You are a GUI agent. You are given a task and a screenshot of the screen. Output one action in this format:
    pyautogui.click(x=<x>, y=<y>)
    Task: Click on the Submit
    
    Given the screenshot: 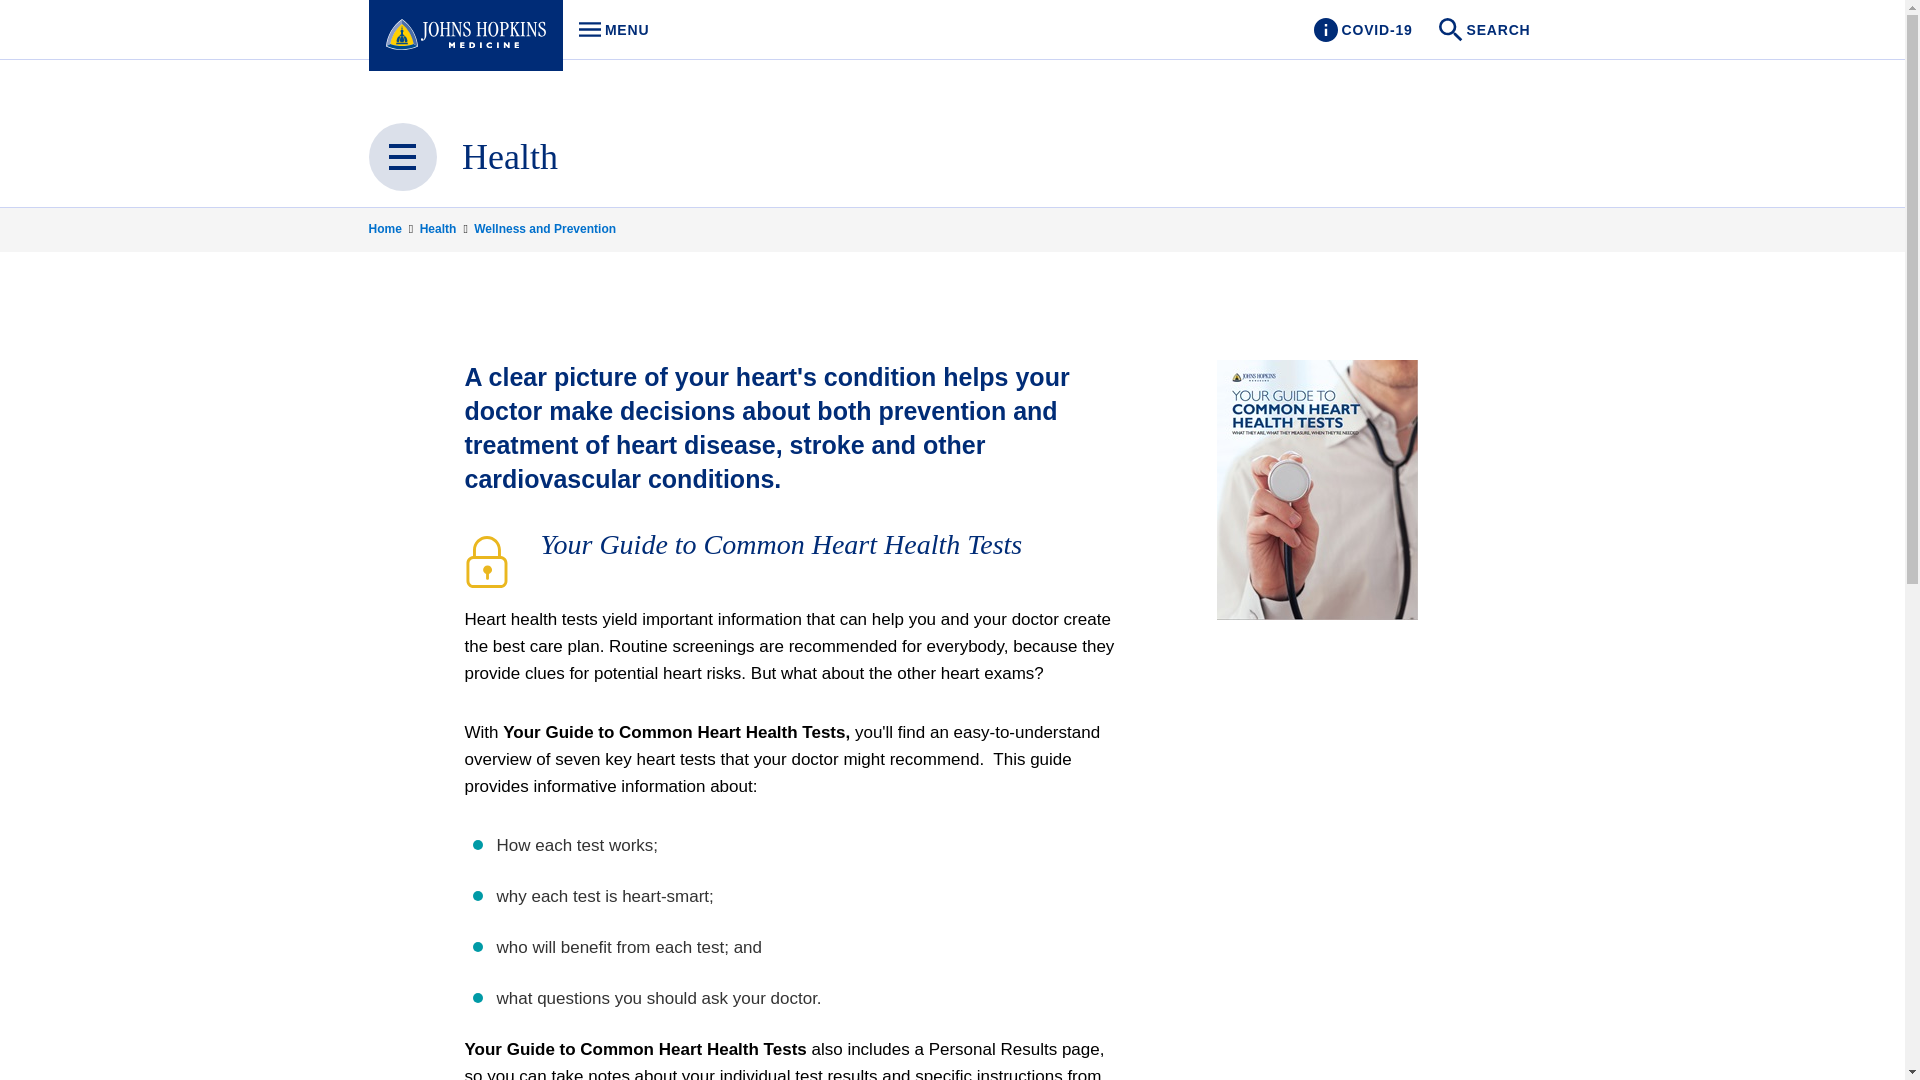 What is the action you would take?
    pyautogui.click(x=608, y=30)
    